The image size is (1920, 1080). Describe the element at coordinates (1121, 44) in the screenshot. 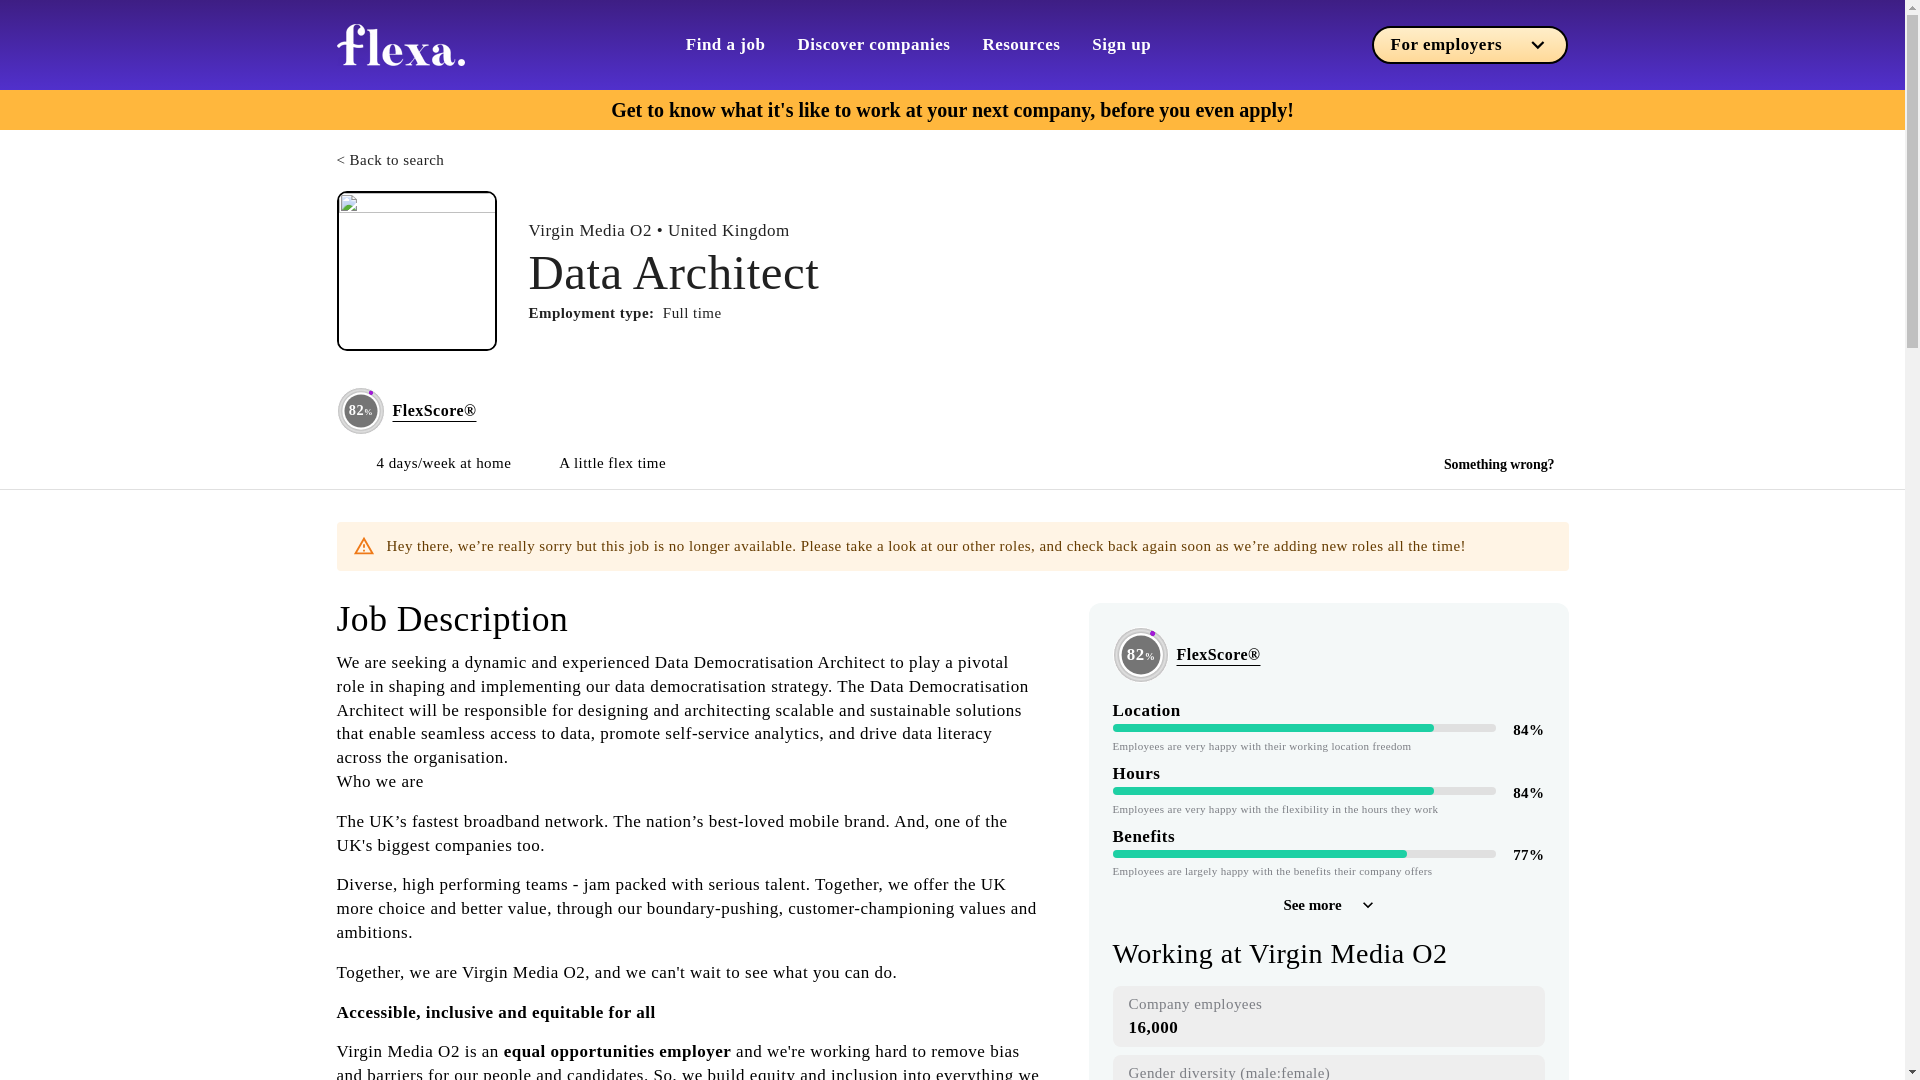

I see `Sign up` at that location.